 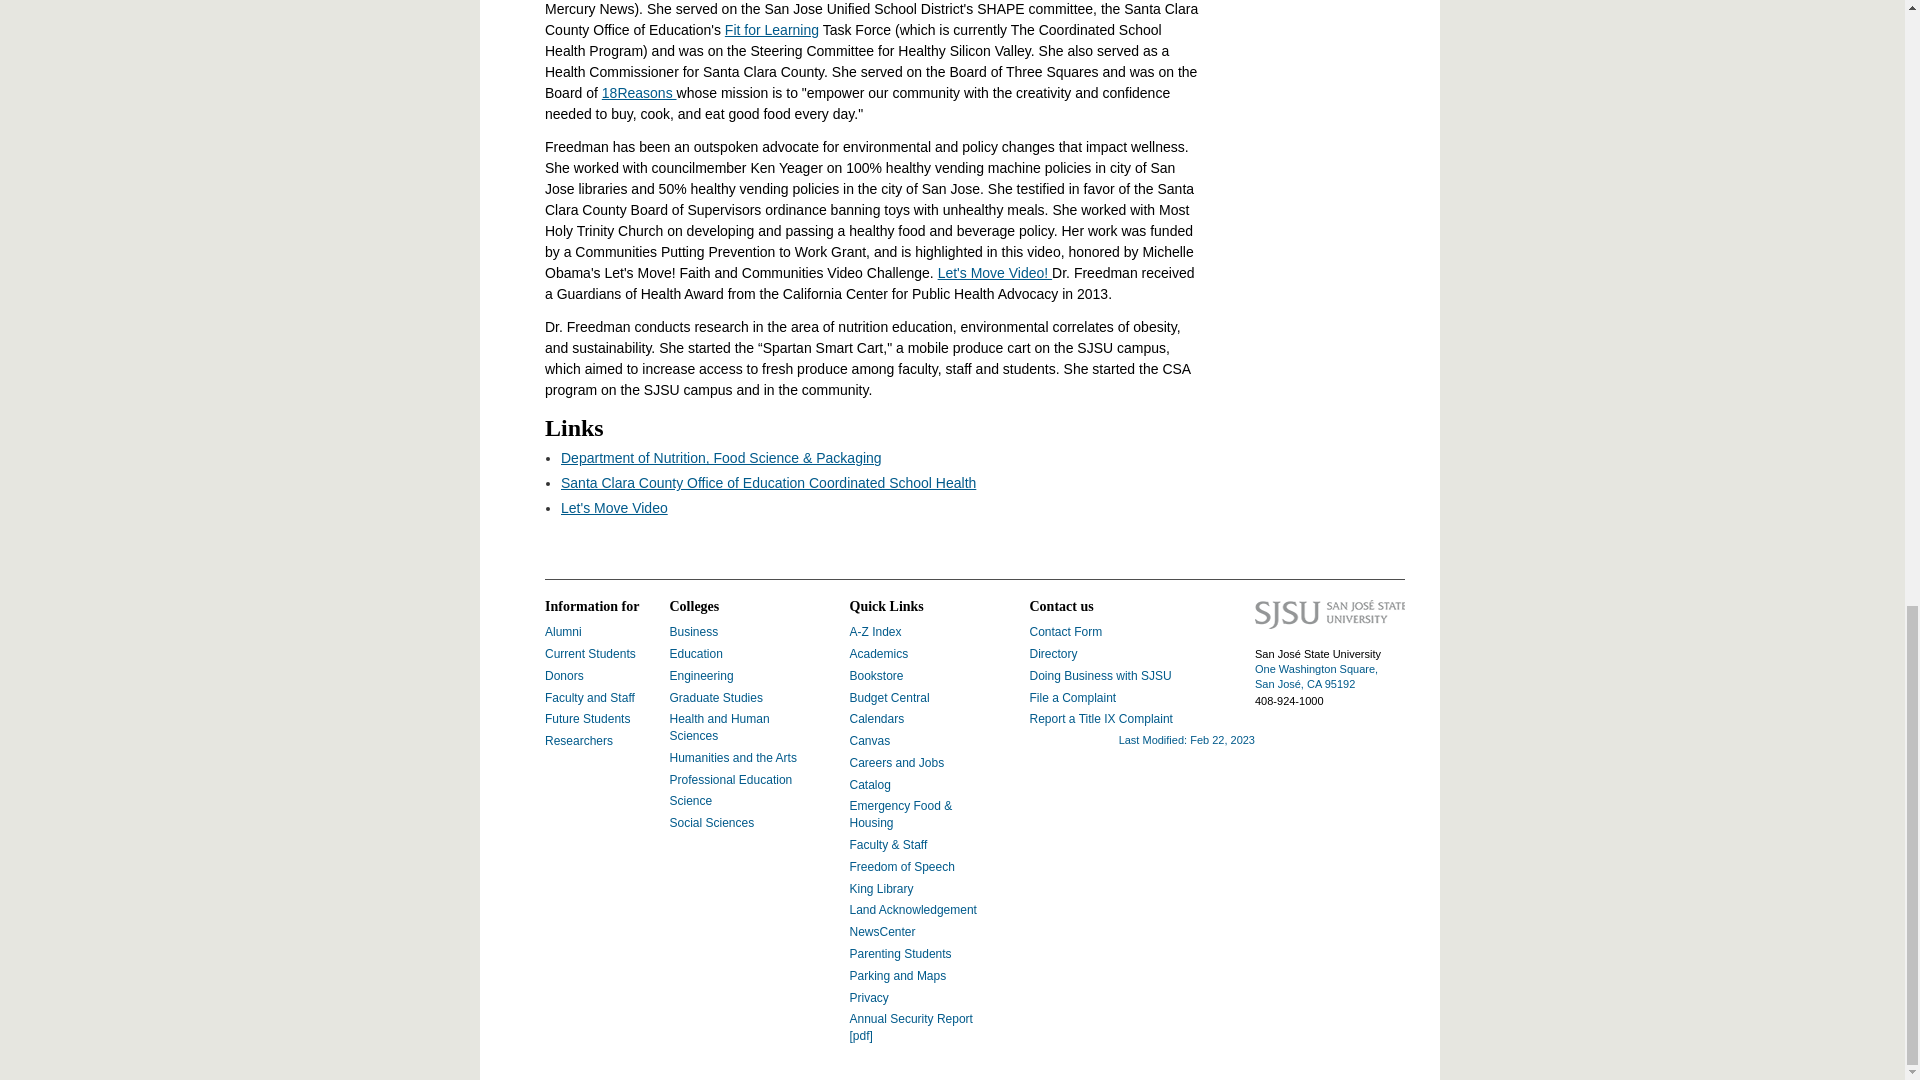 What do you see at coordinates (590, 697) in the screenshot?
I see `Faculty and Staff` at bounding box center [590, 697].